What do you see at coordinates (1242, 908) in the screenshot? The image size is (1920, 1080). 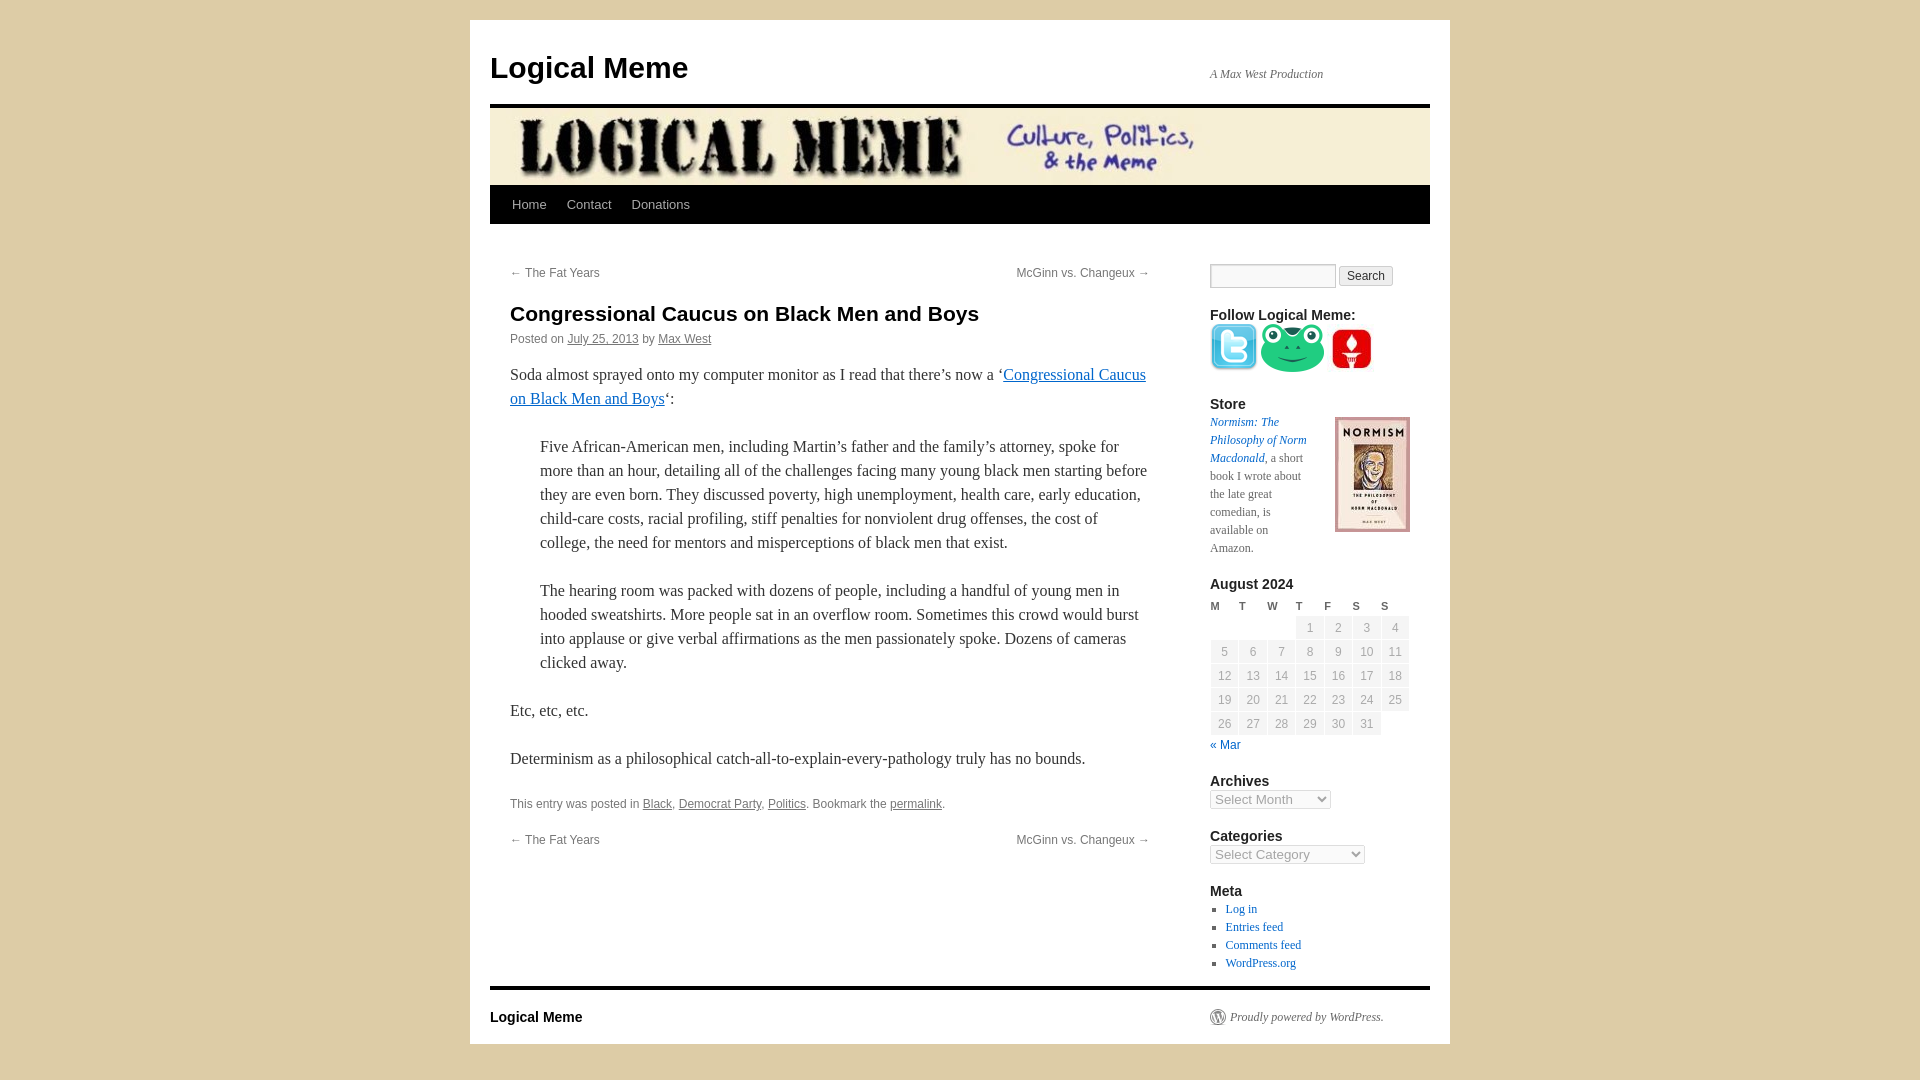 I see `Log in` at bounding box center [1242, 908].